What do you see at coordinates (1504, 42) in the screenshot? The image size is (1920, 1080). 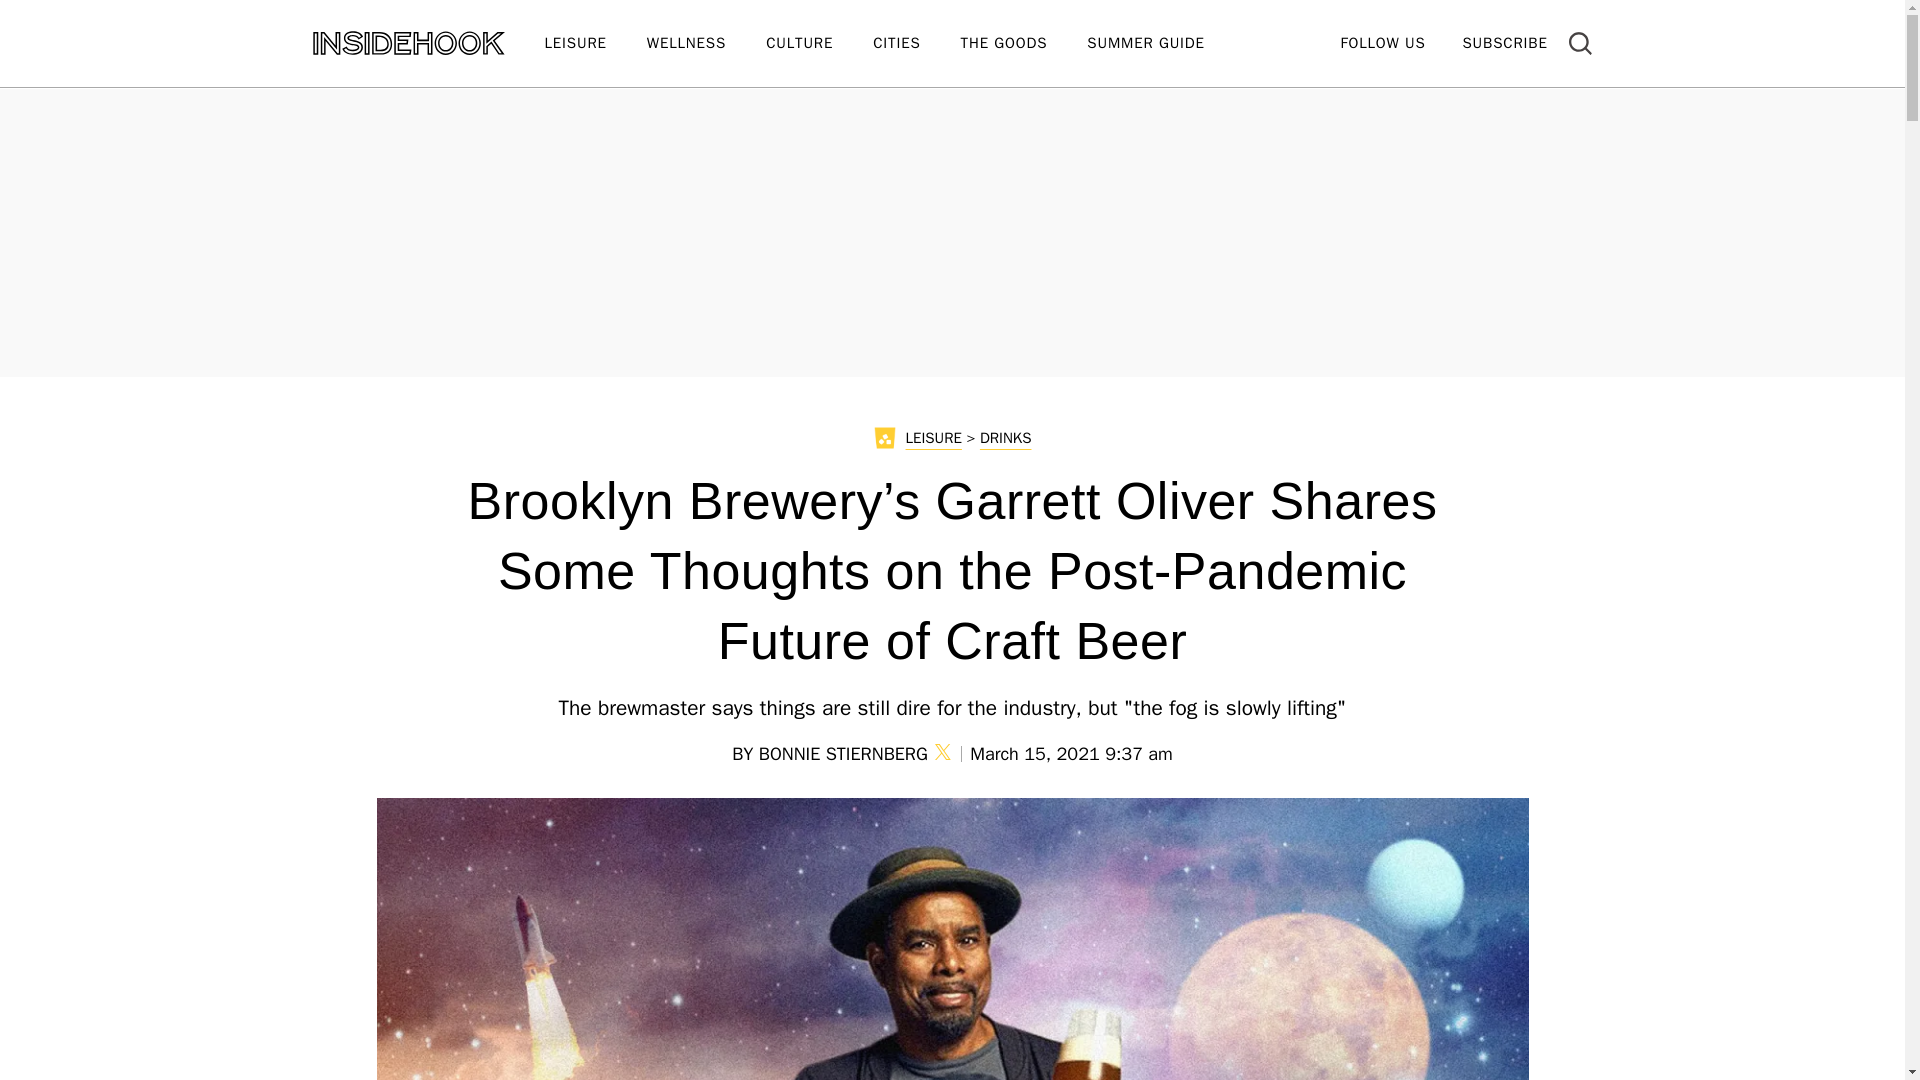 I see `SUBSCRIBE` at bounding box center [1504, 42].